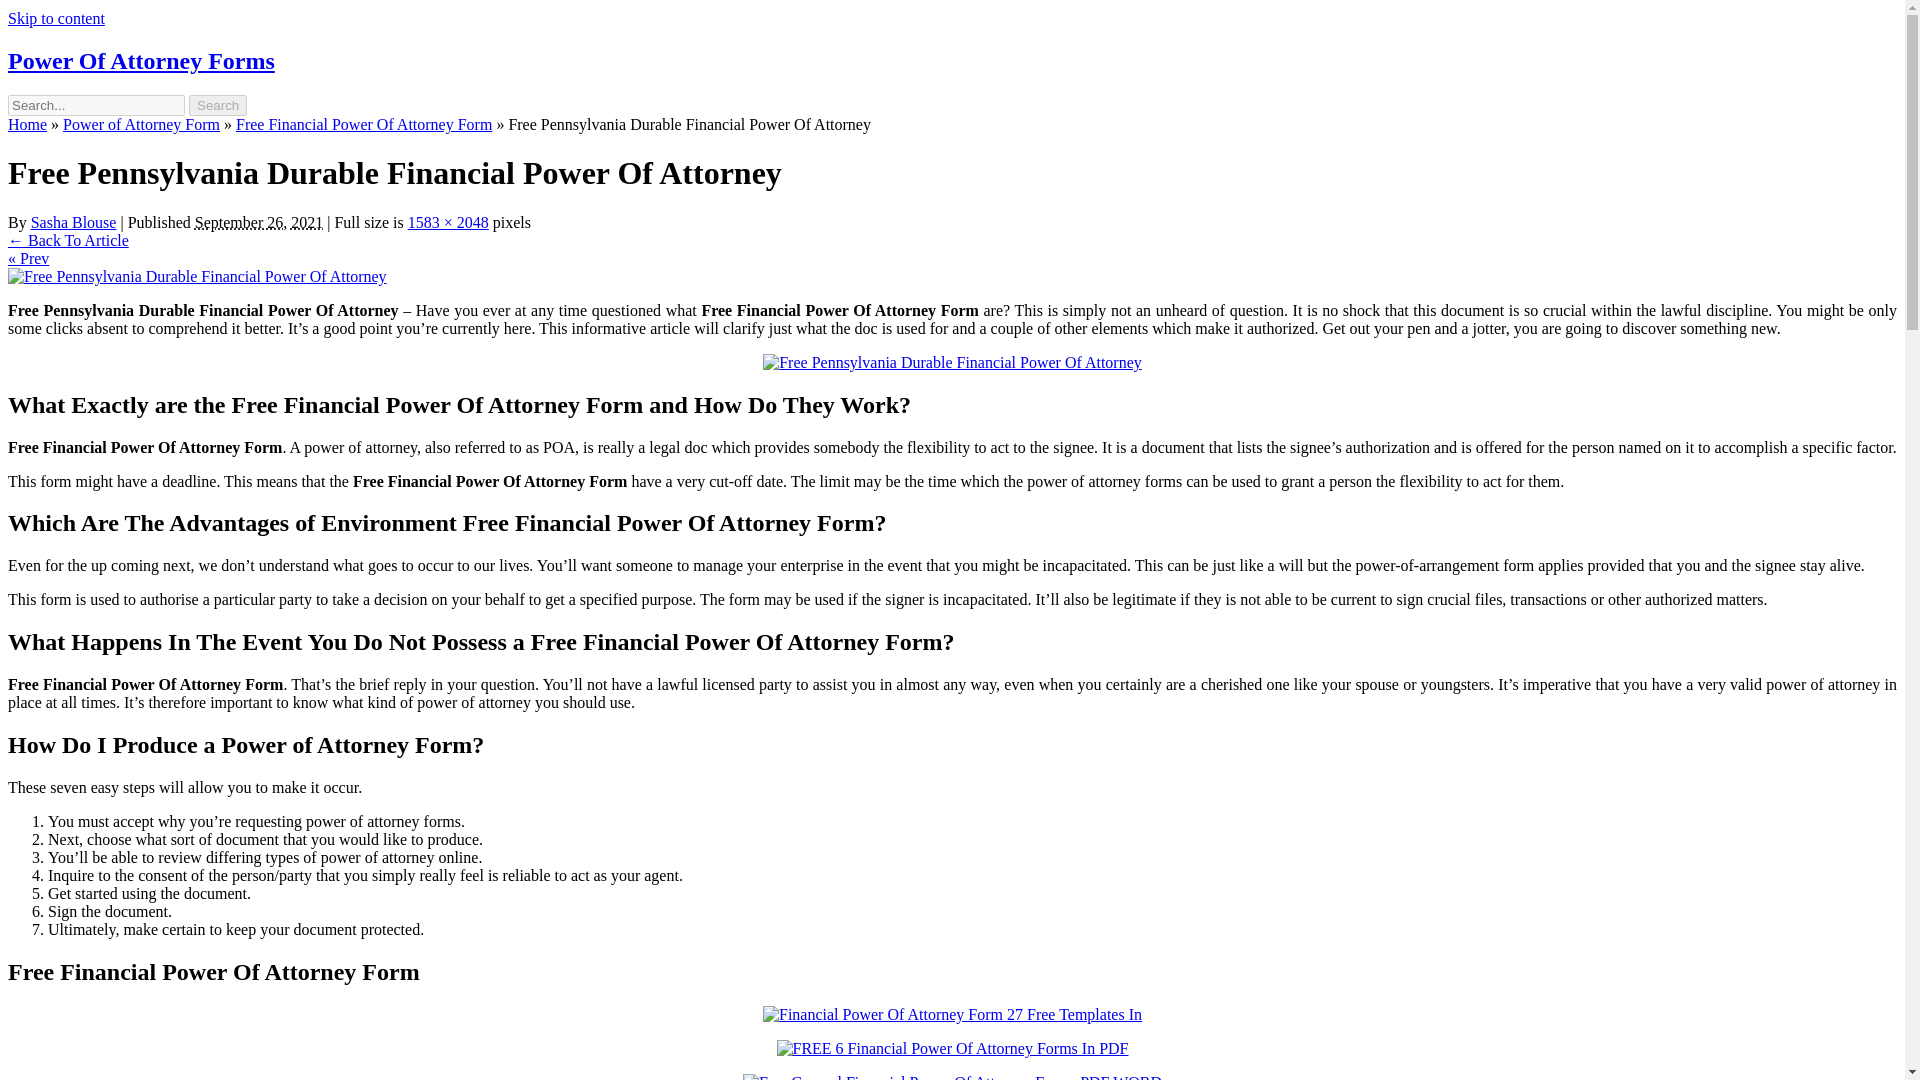  I want to click on Return to Free Financial Power Of Attorney Form, so click(68, 240).